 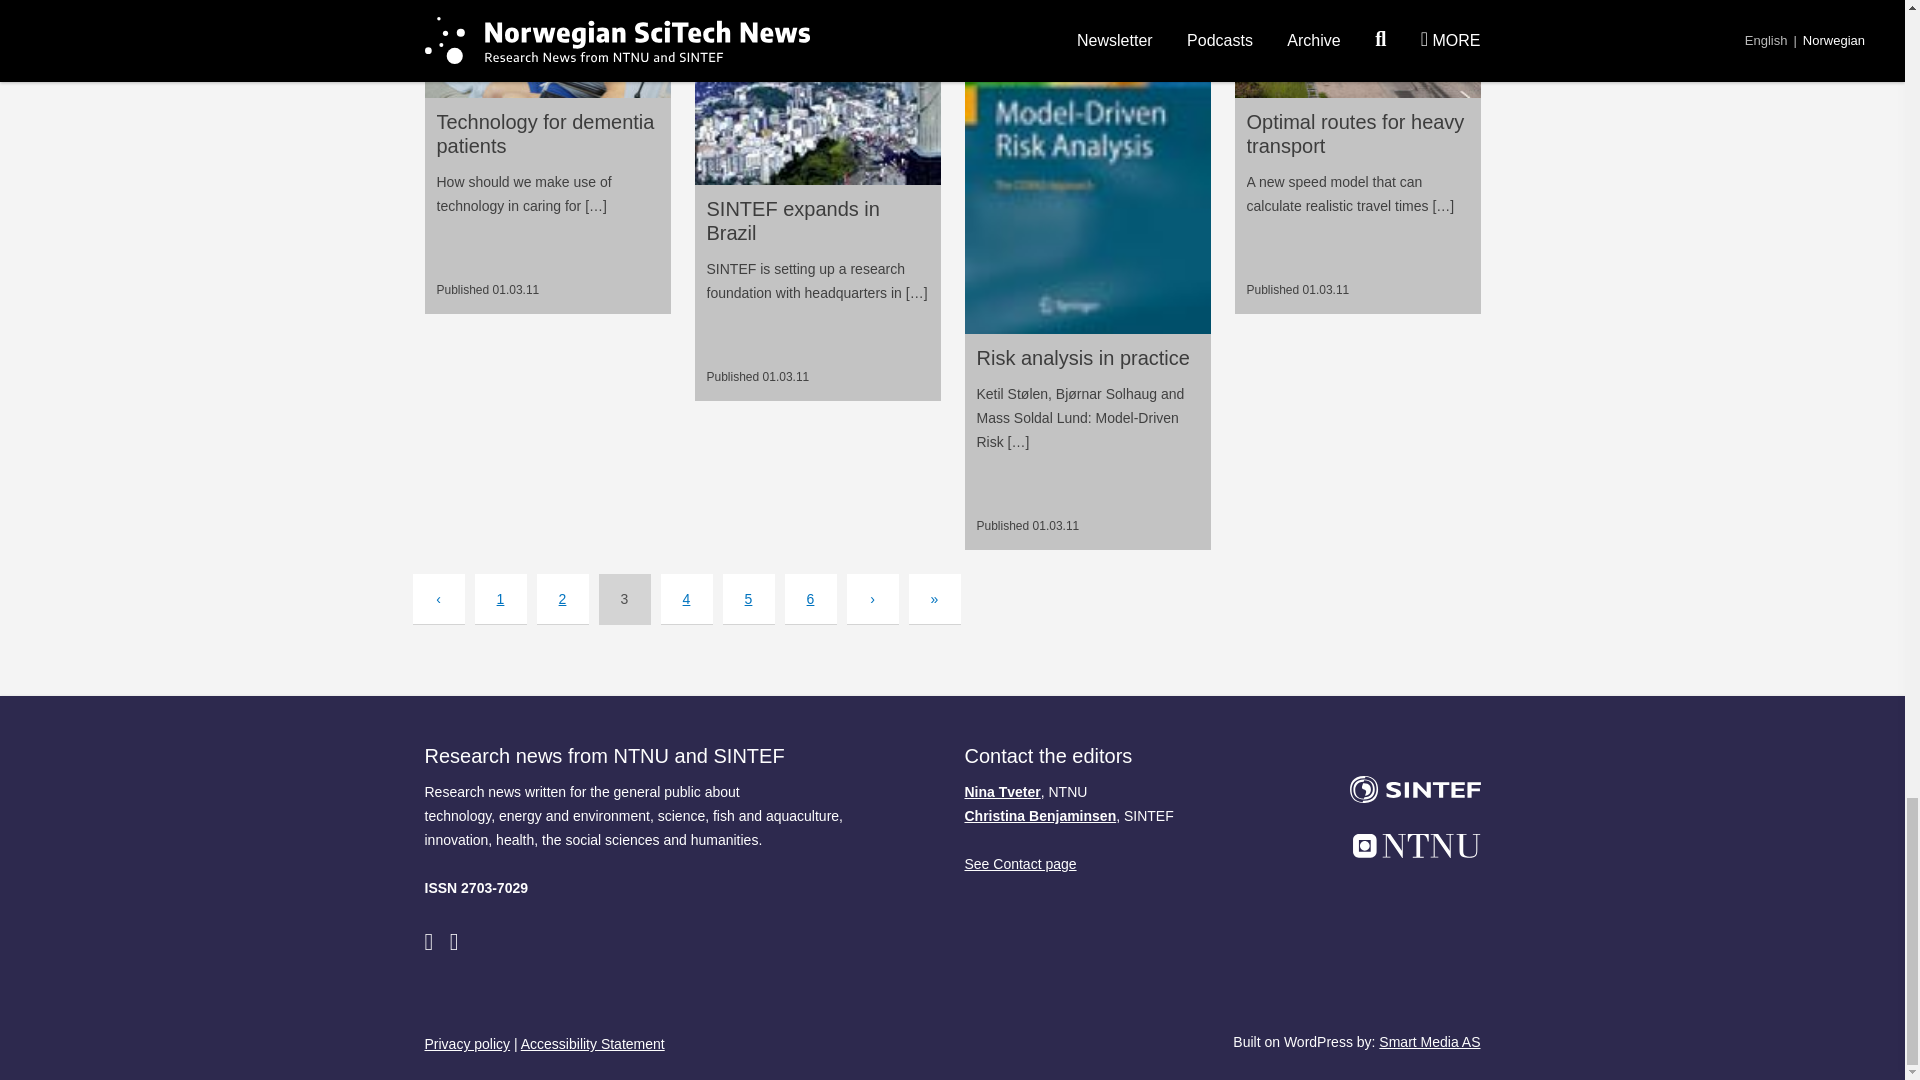 I want to click on Read about our Privacy Policy, so click(x=467, y=1044).